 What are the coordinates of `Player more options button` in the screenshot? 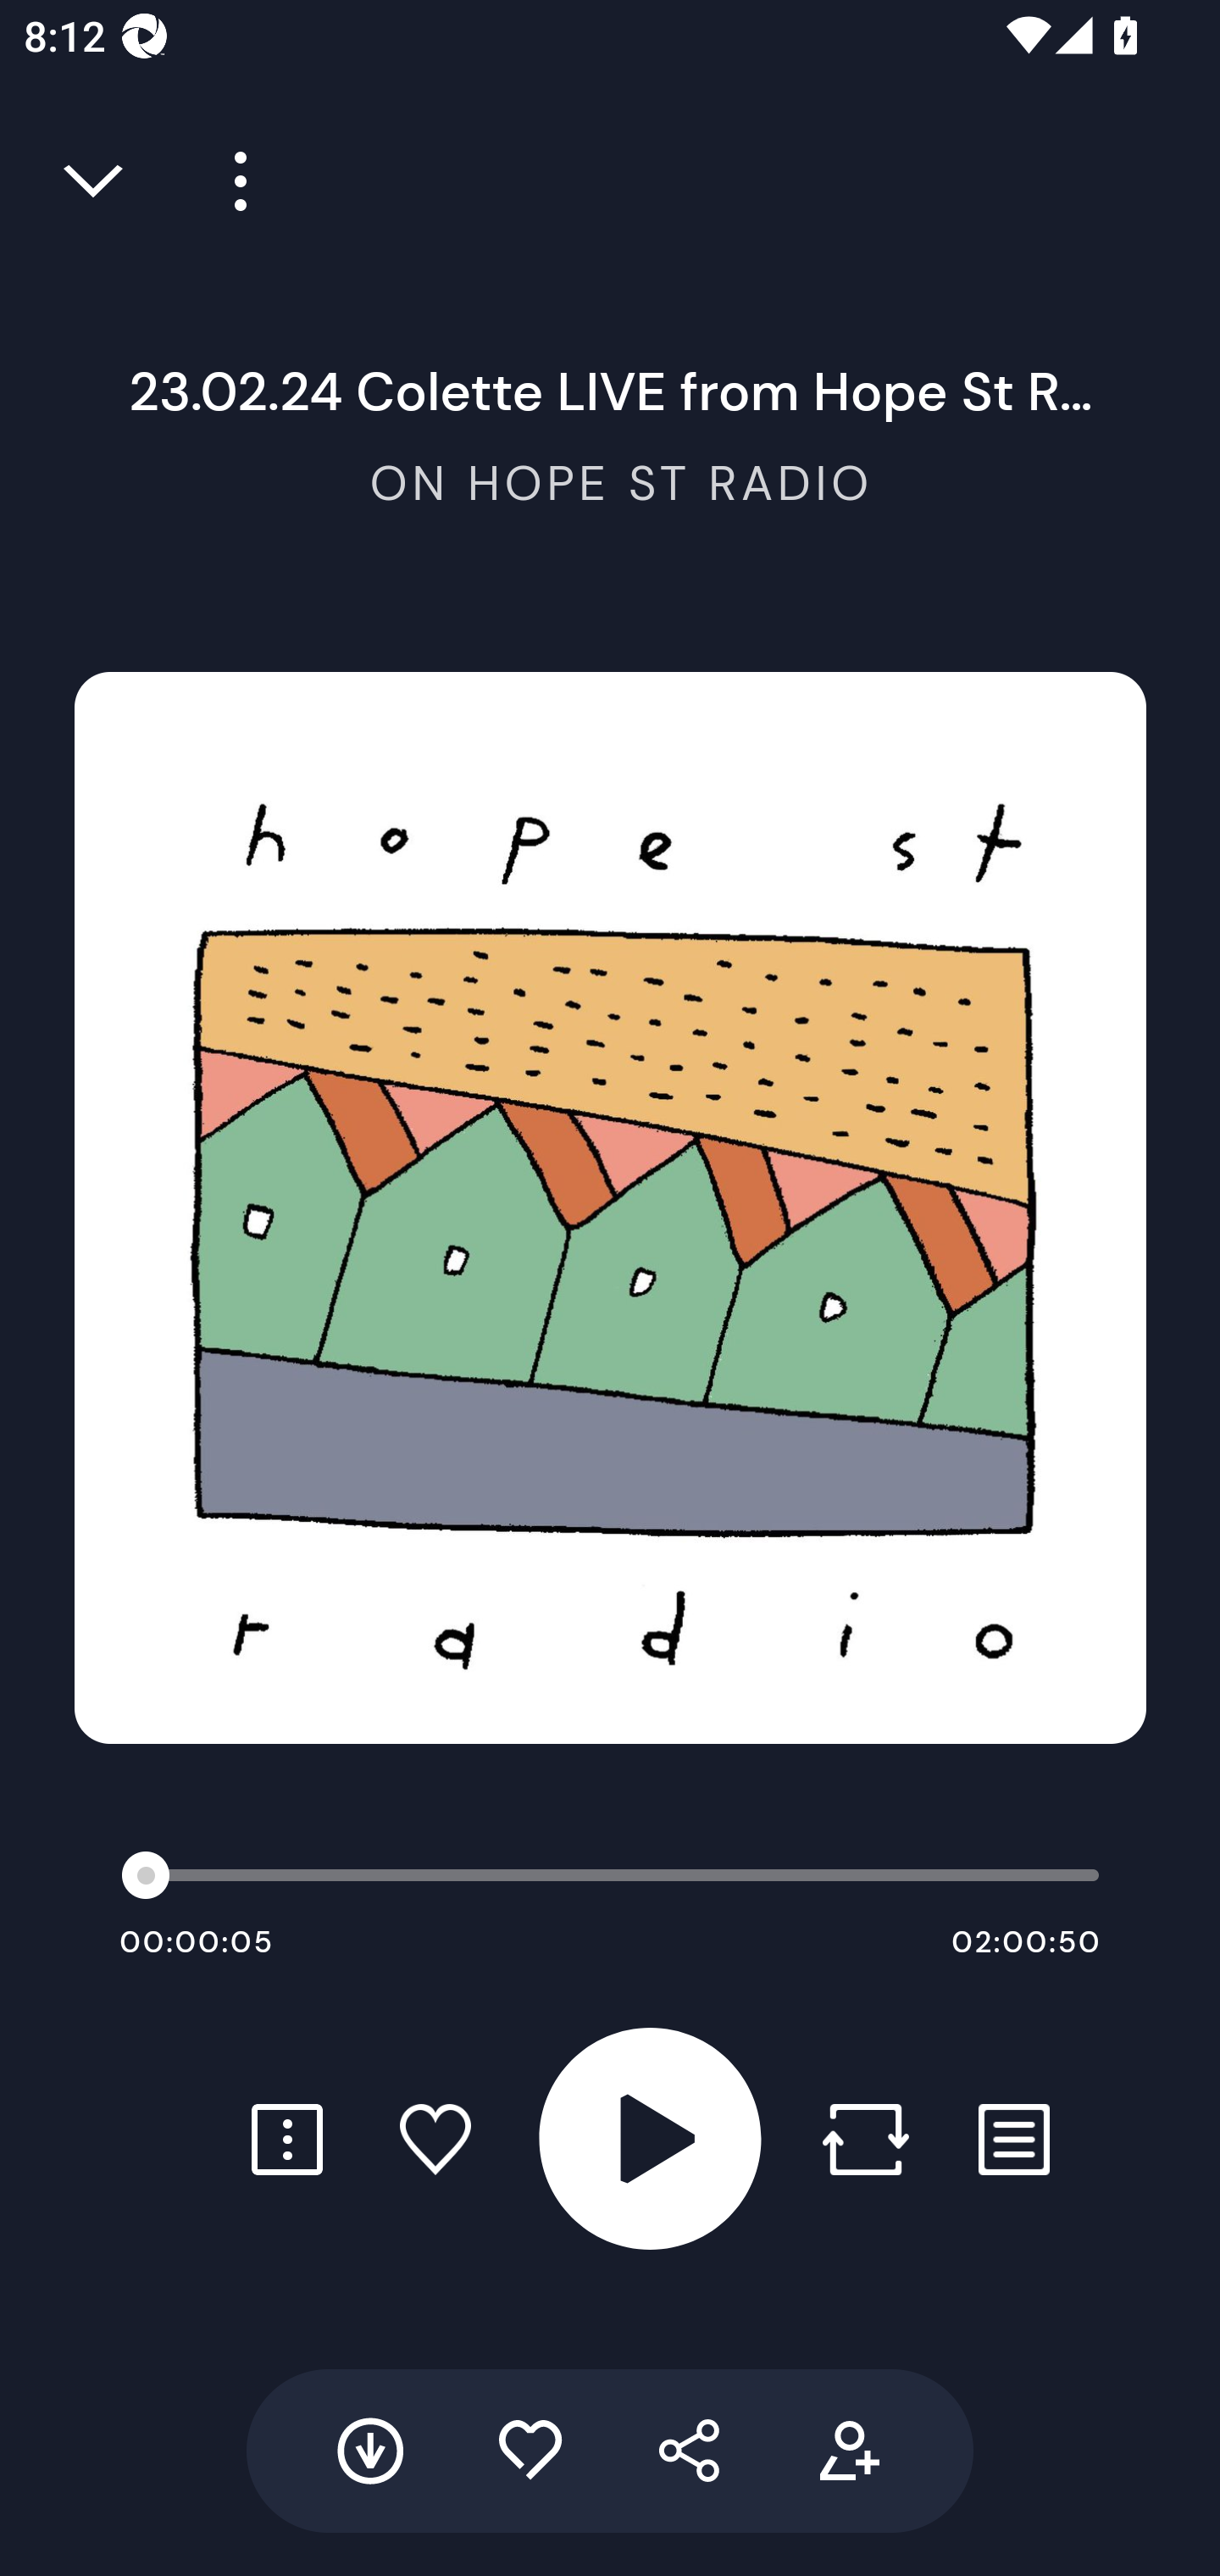 It's located at (229, 181).